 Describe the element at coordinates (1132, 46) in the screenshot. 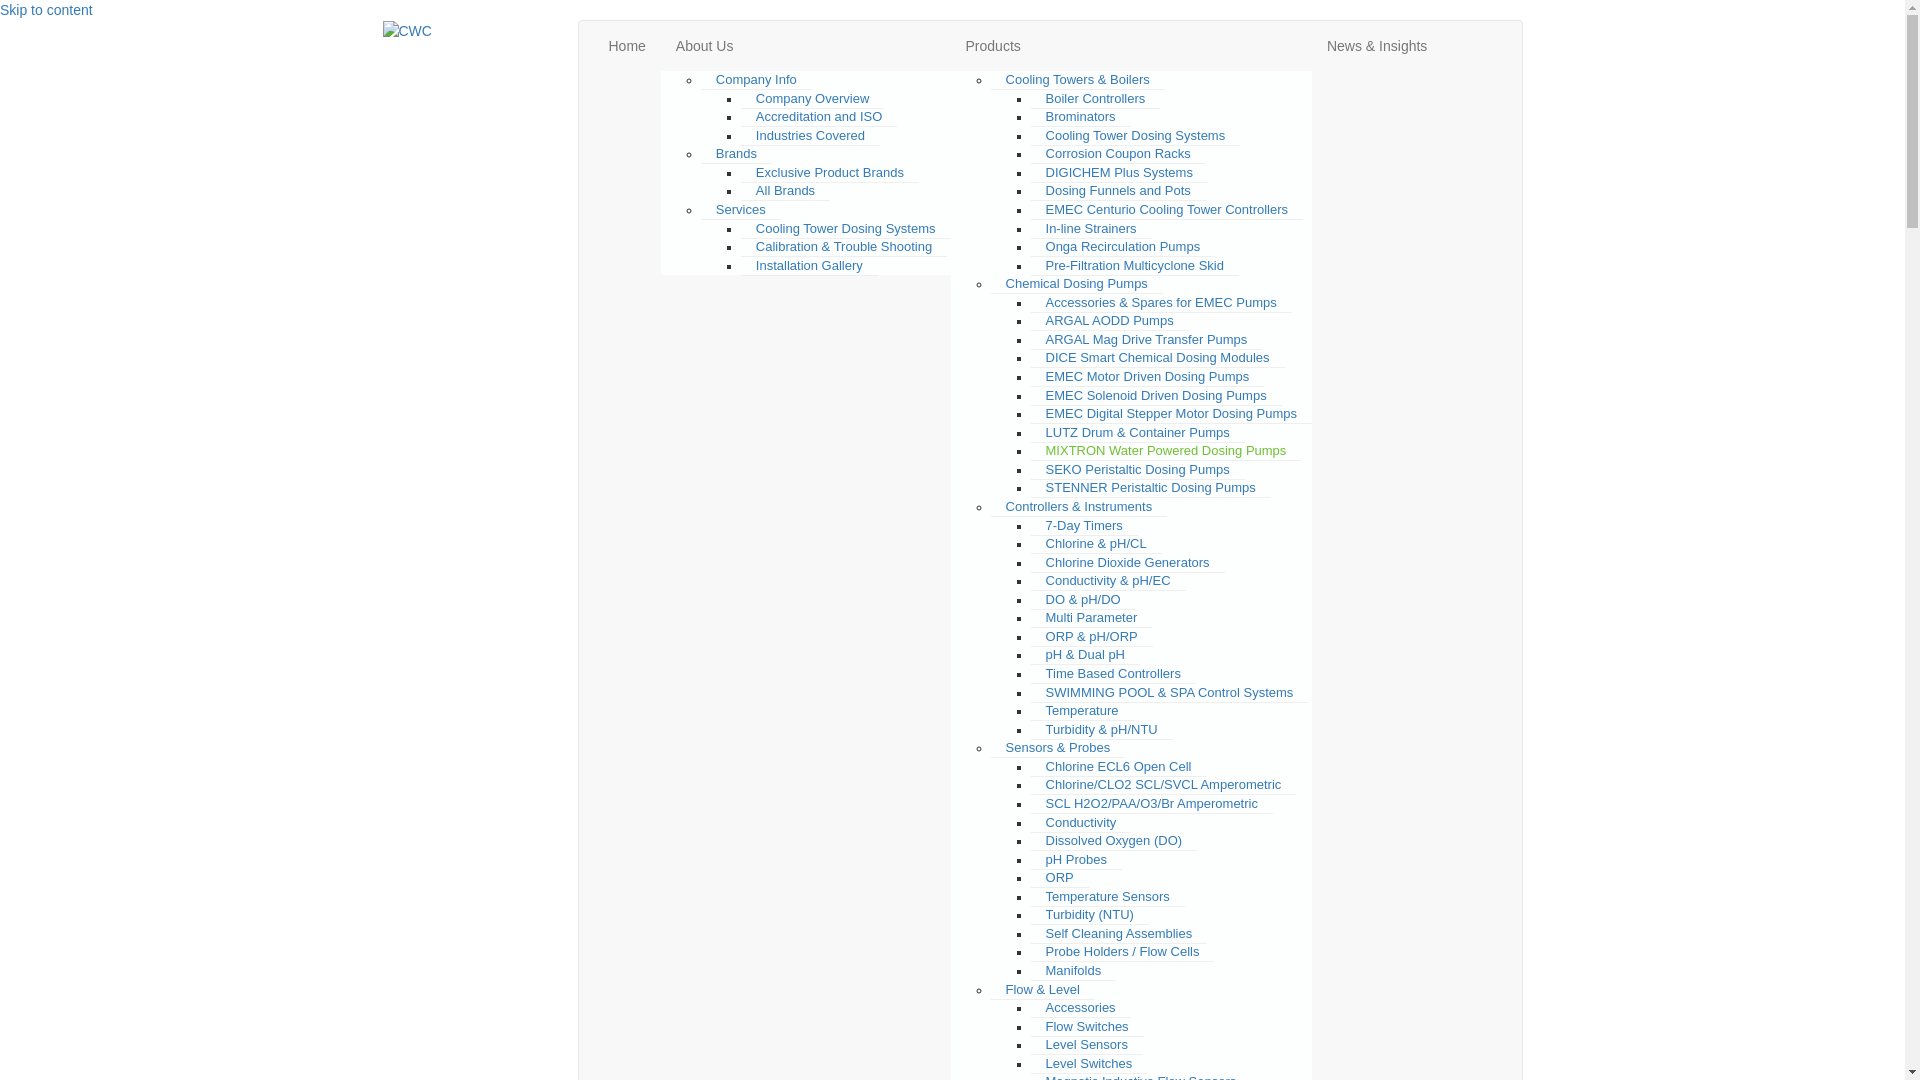

I see `Products` at that location.